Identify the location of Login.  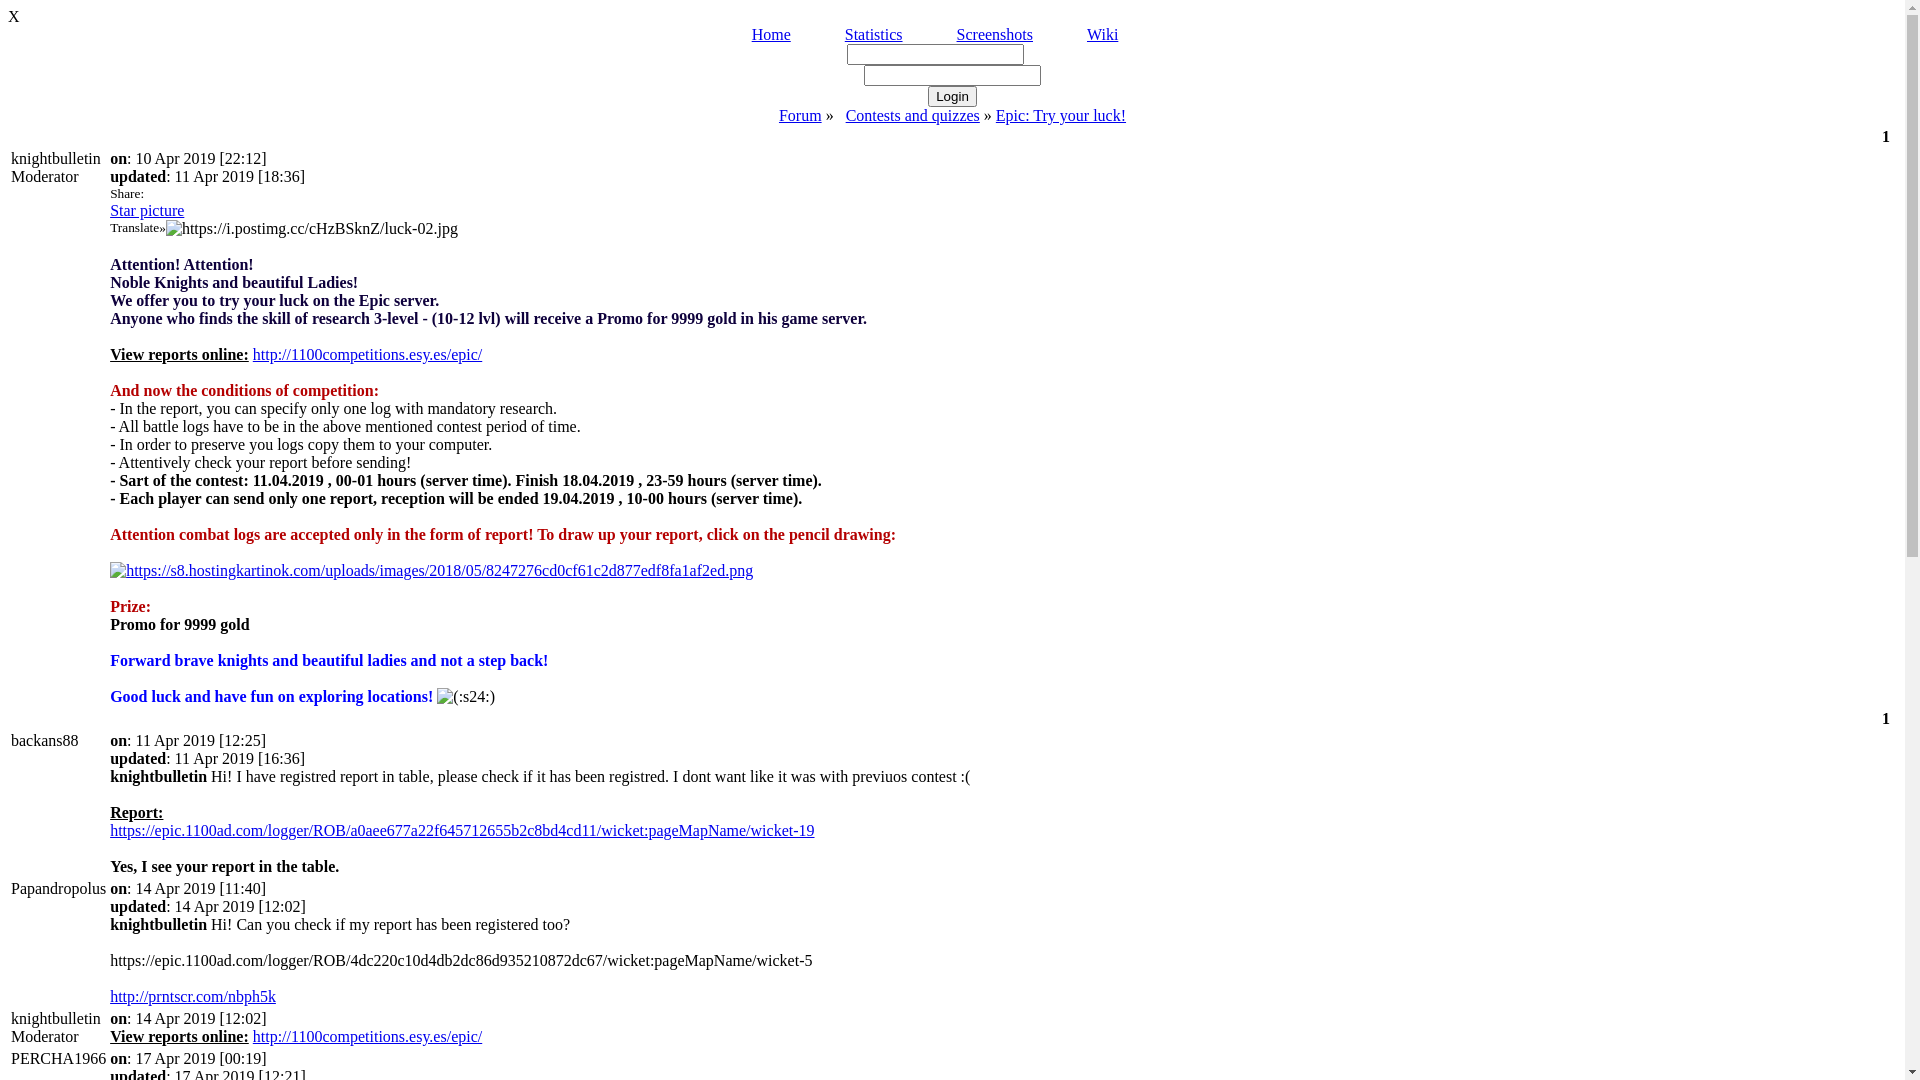
(952, 96).